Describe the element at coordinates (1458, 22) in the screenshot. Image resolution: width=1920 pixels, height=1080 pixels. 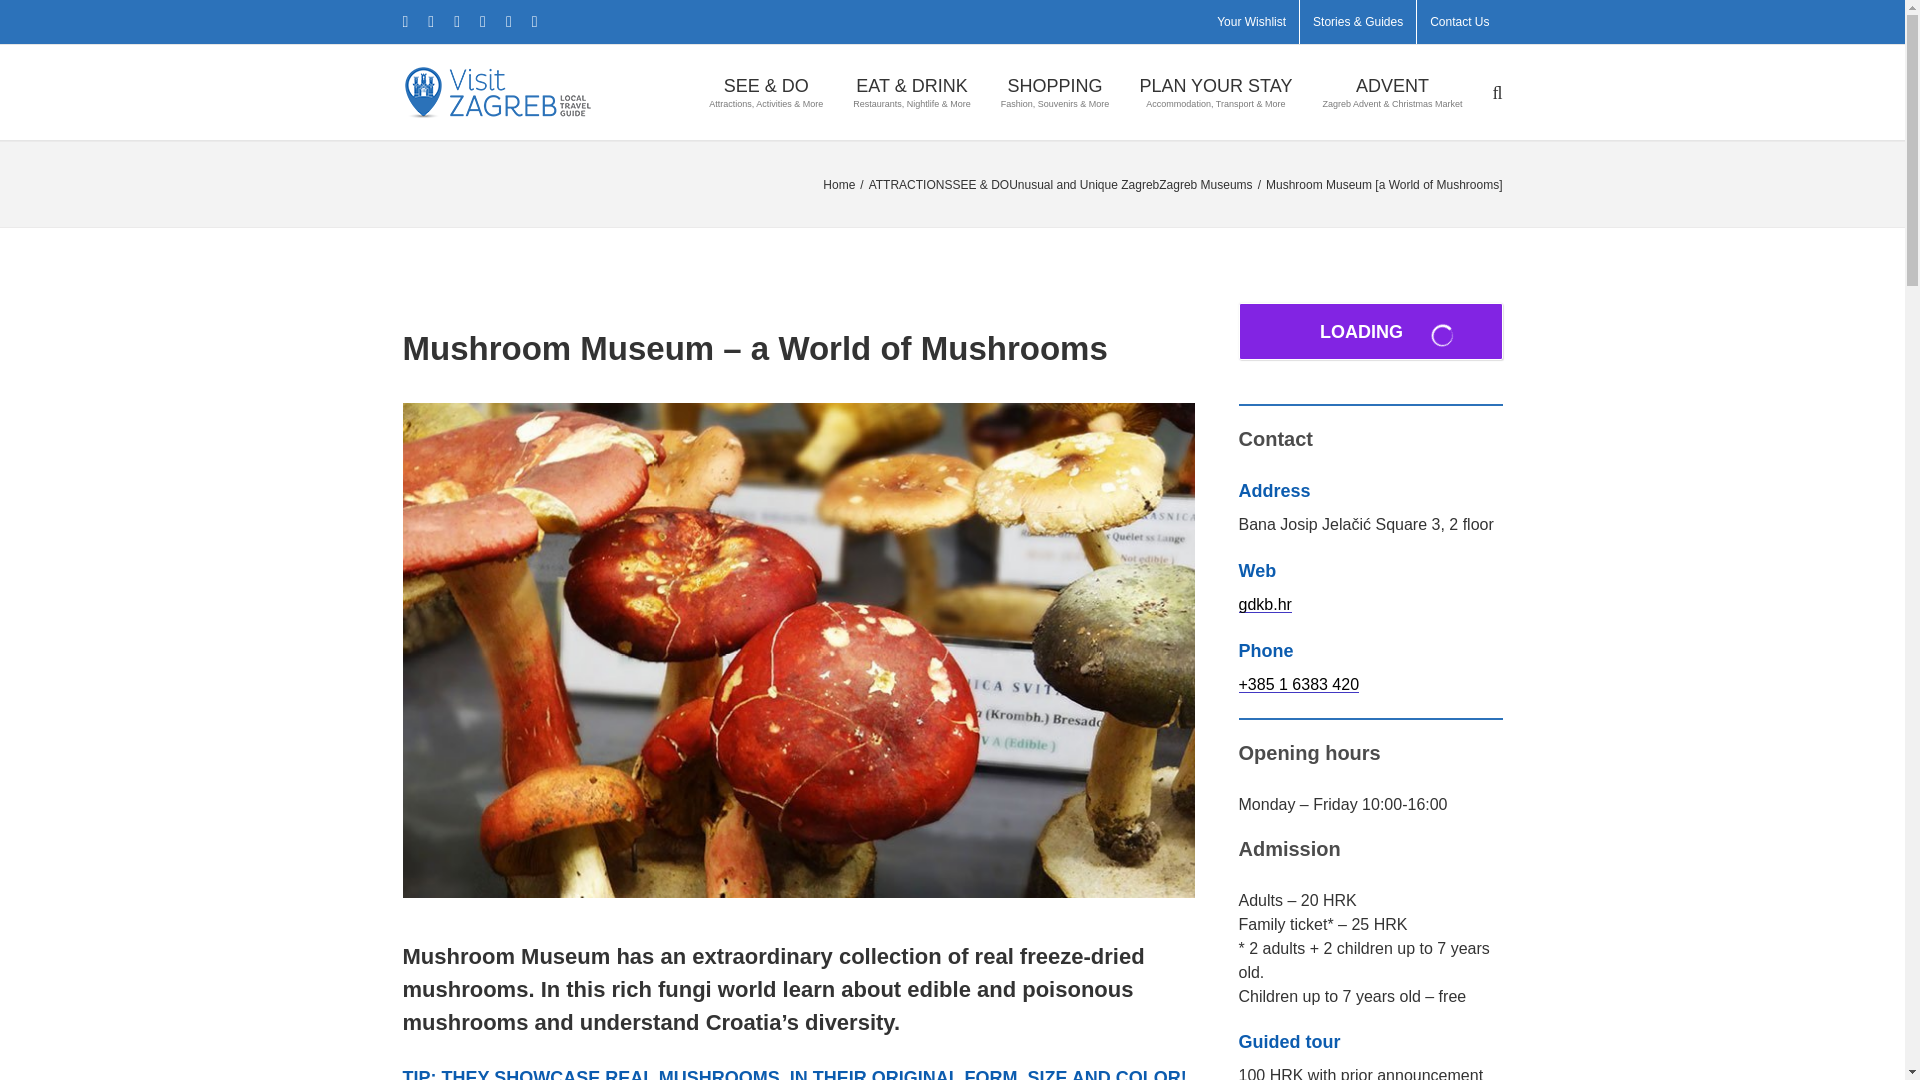
I see `Contact Us` at that location.